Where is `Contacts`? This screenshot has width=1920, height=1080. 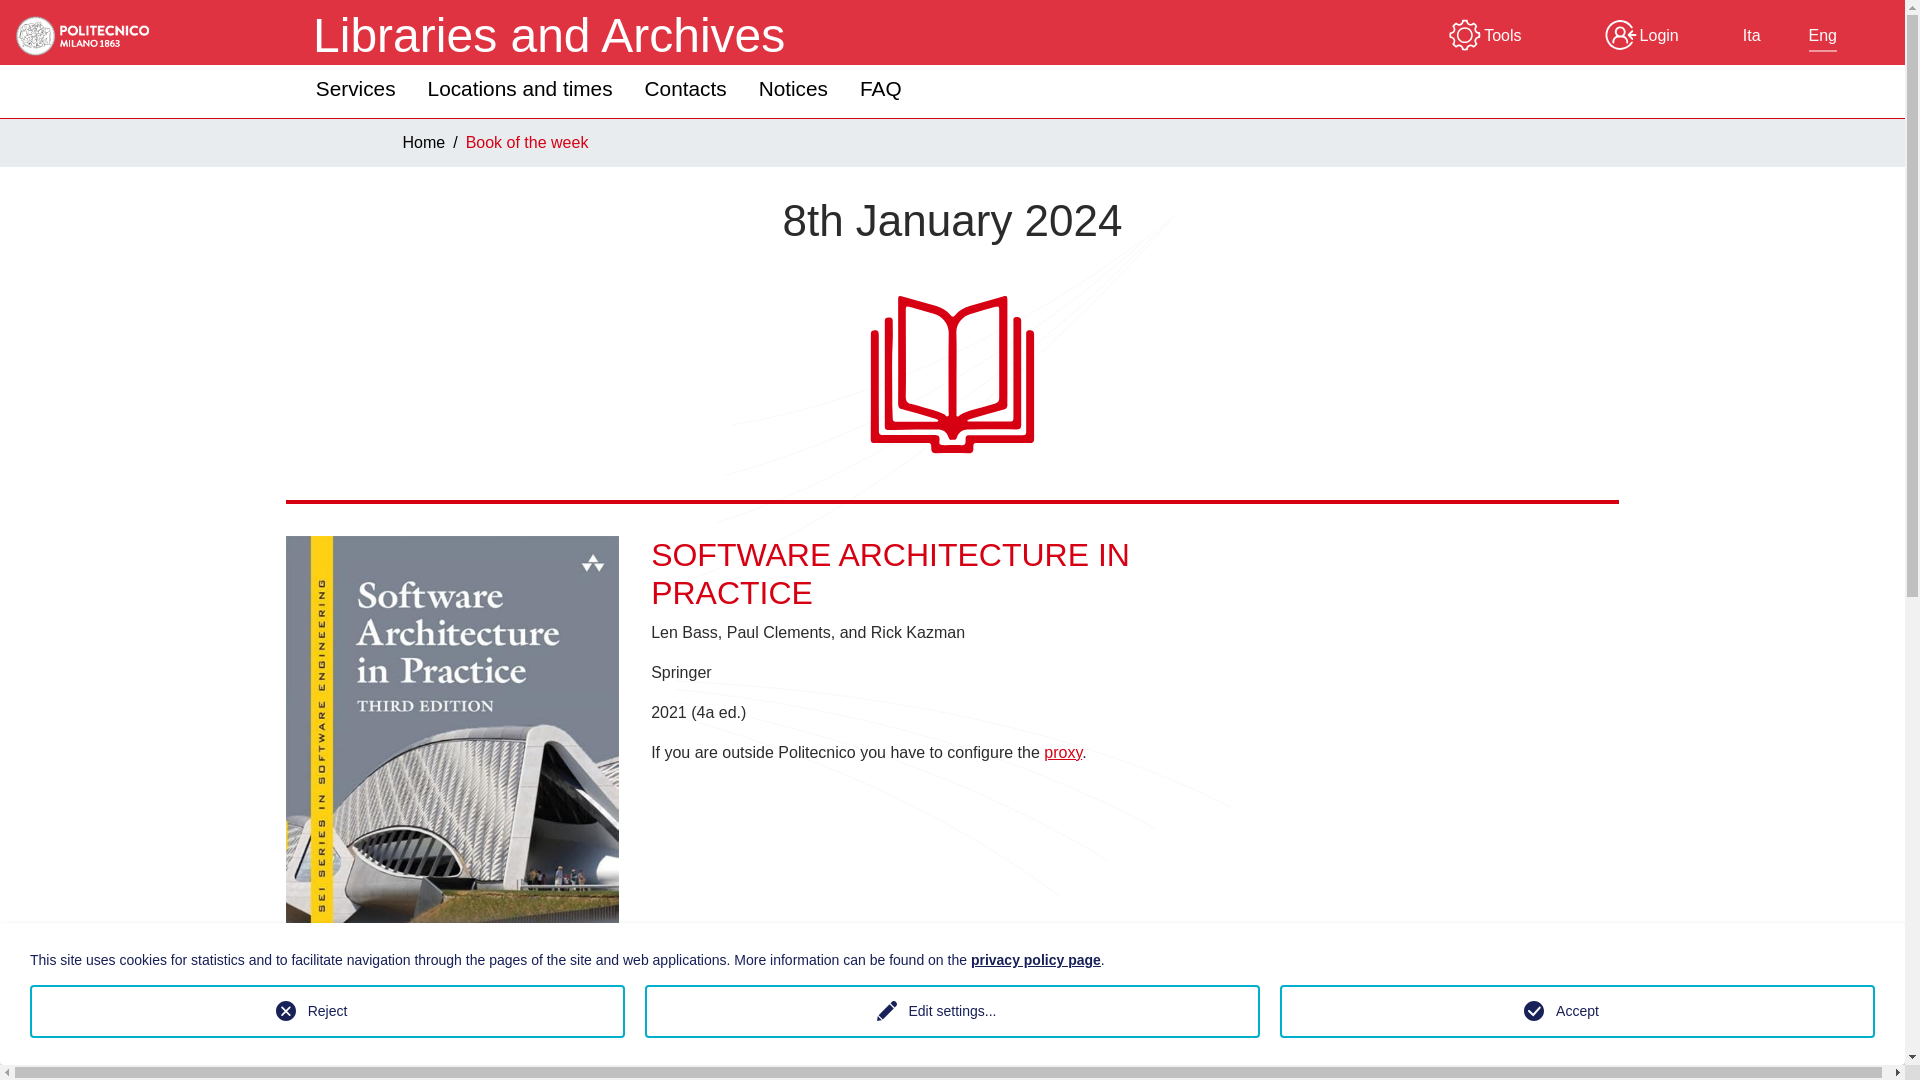 Contacts is located at coordinates (686, 88).